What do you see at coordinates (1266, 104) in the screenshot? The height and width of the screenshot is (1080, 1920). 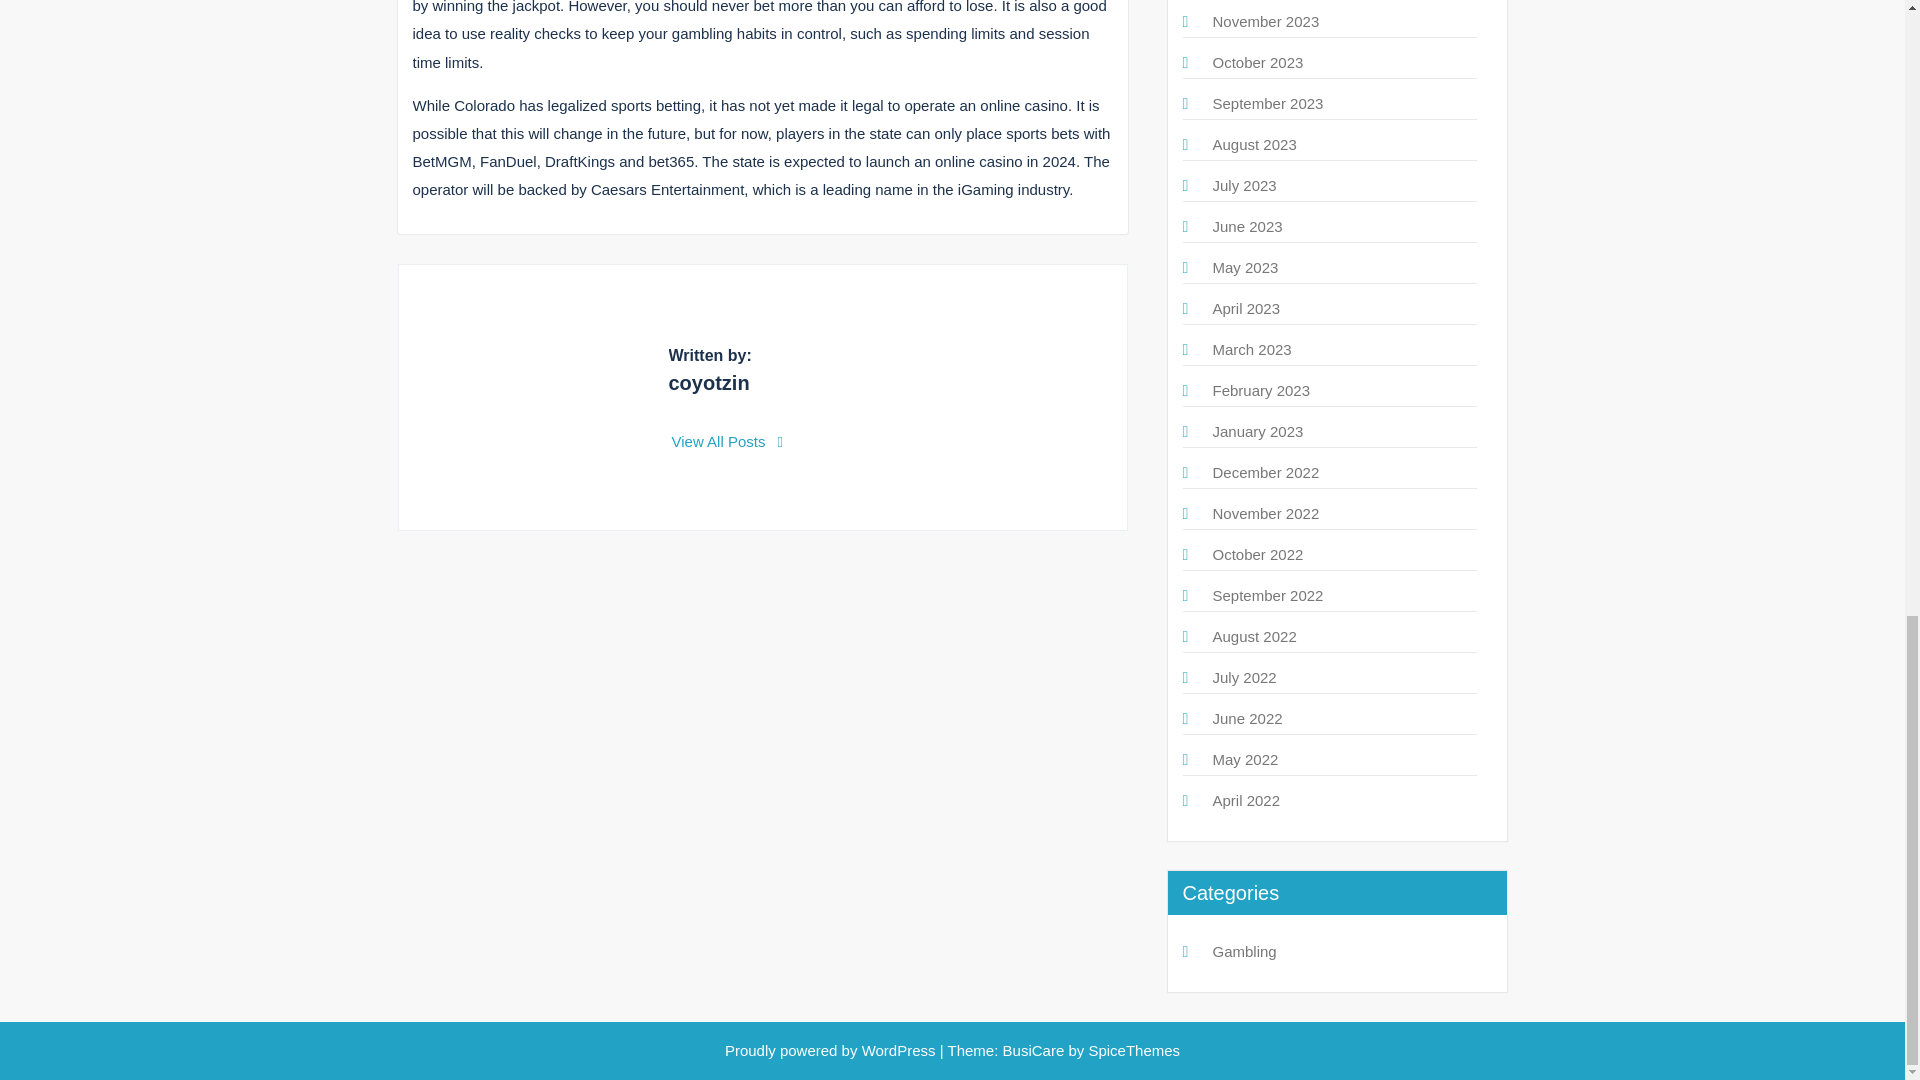 I see `September 2023` at bounding box center [1266, 104].